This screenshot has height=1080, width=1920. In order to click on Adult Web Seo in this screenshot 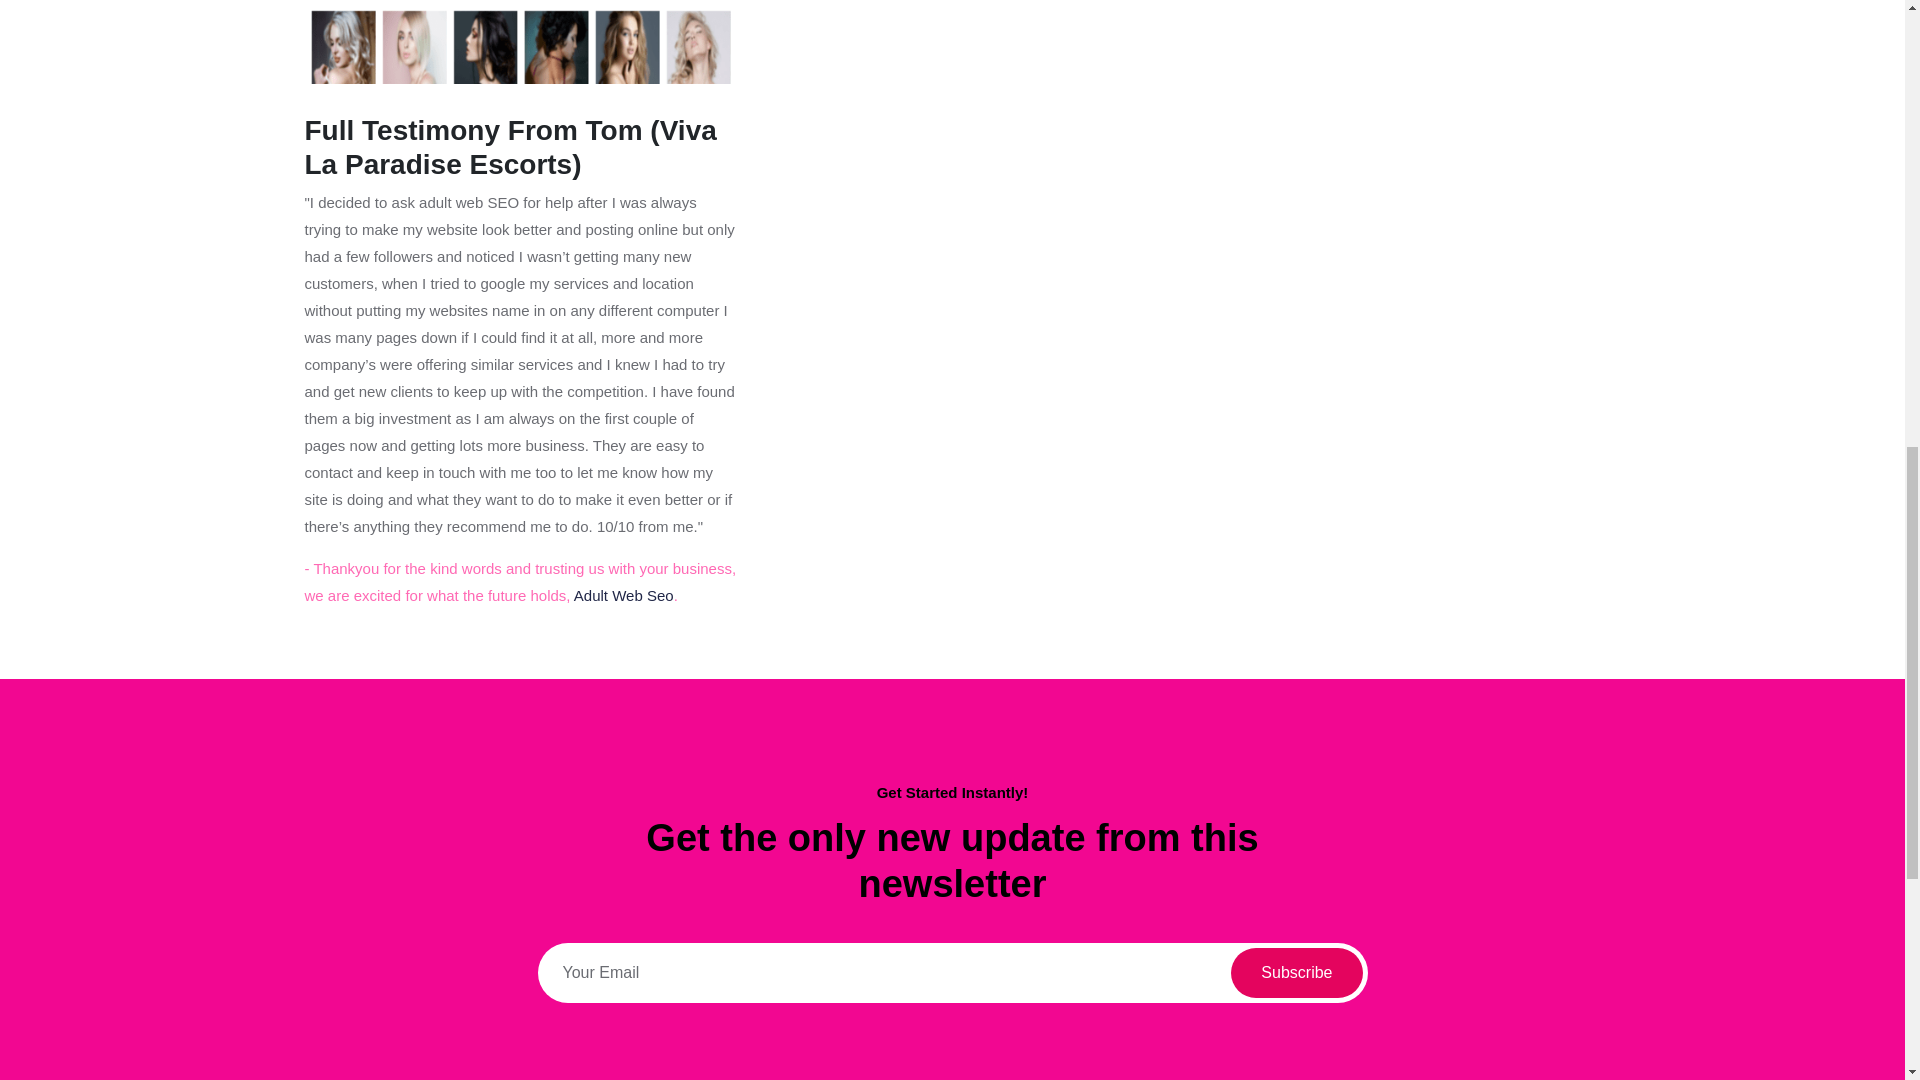, I will do `click(624, 595)`.